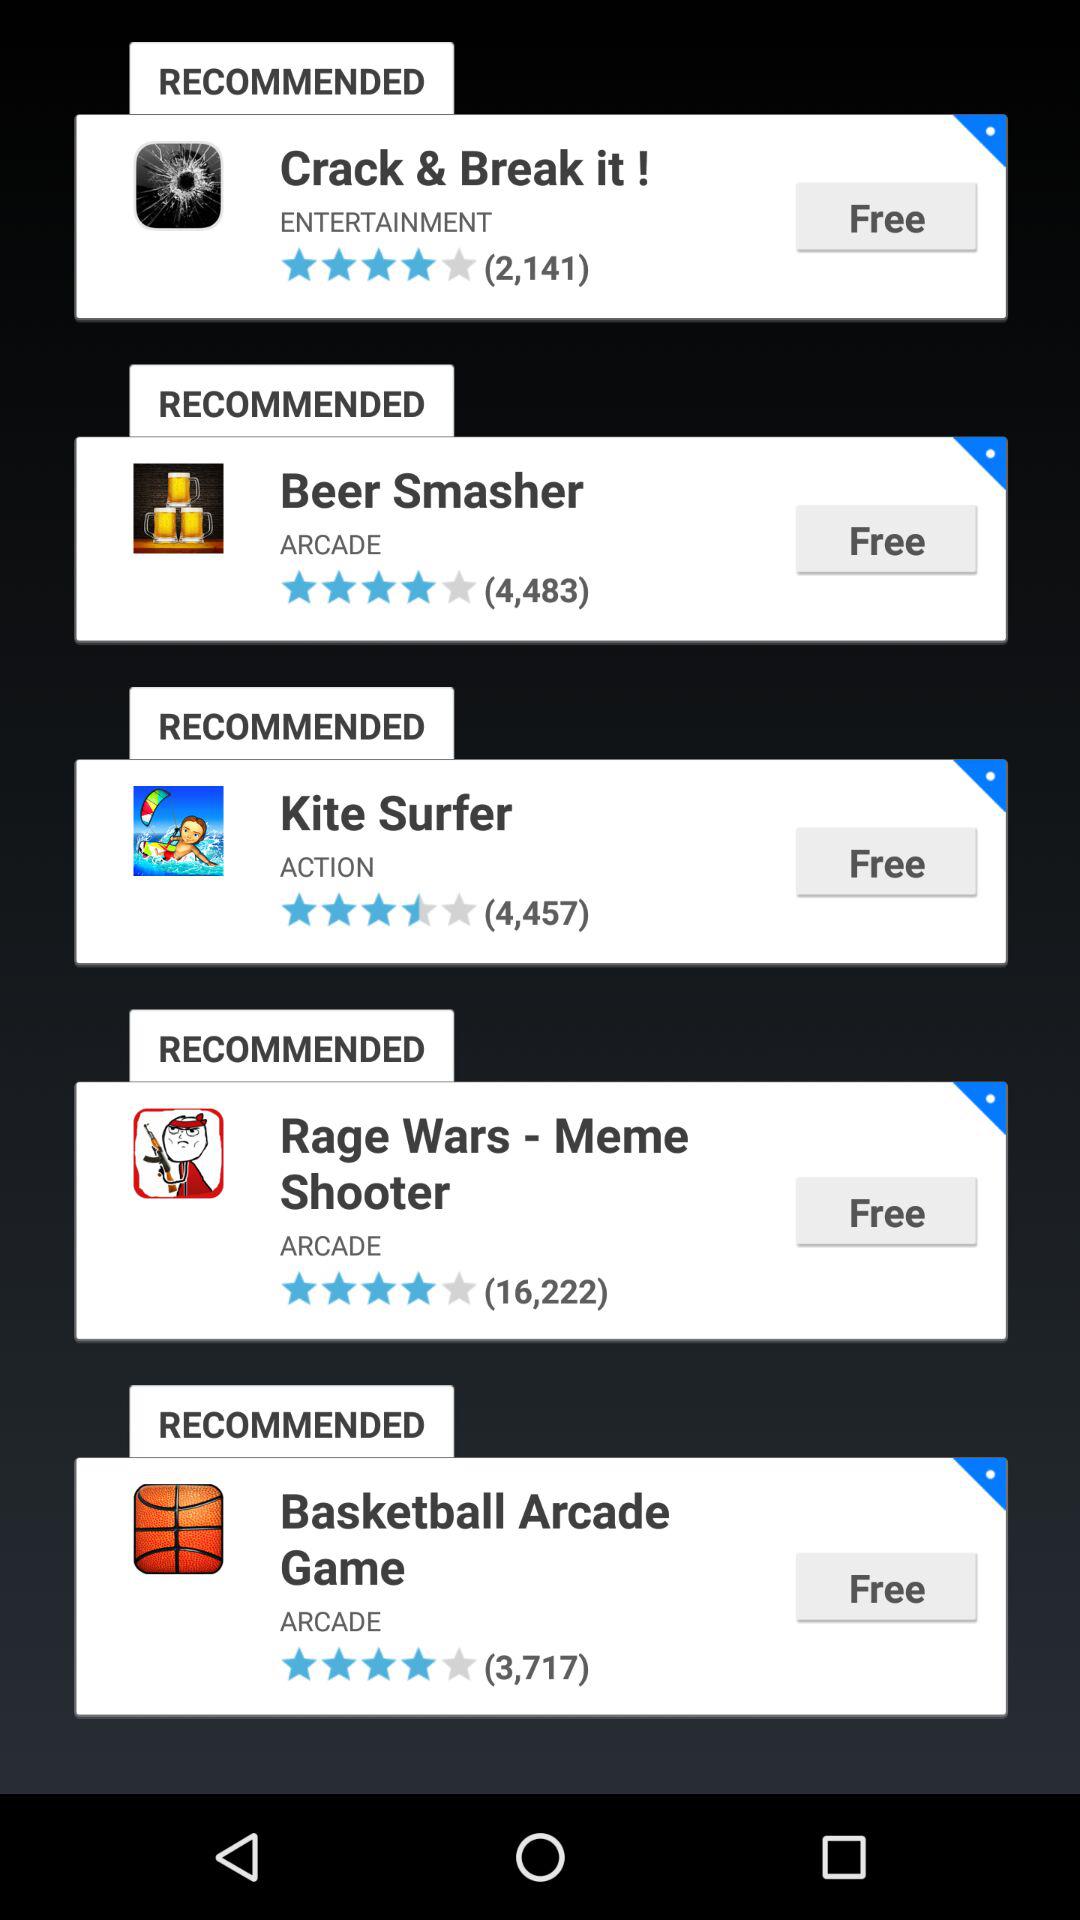  I want to click on choose the item above the recommended icon, so click(299, 264).